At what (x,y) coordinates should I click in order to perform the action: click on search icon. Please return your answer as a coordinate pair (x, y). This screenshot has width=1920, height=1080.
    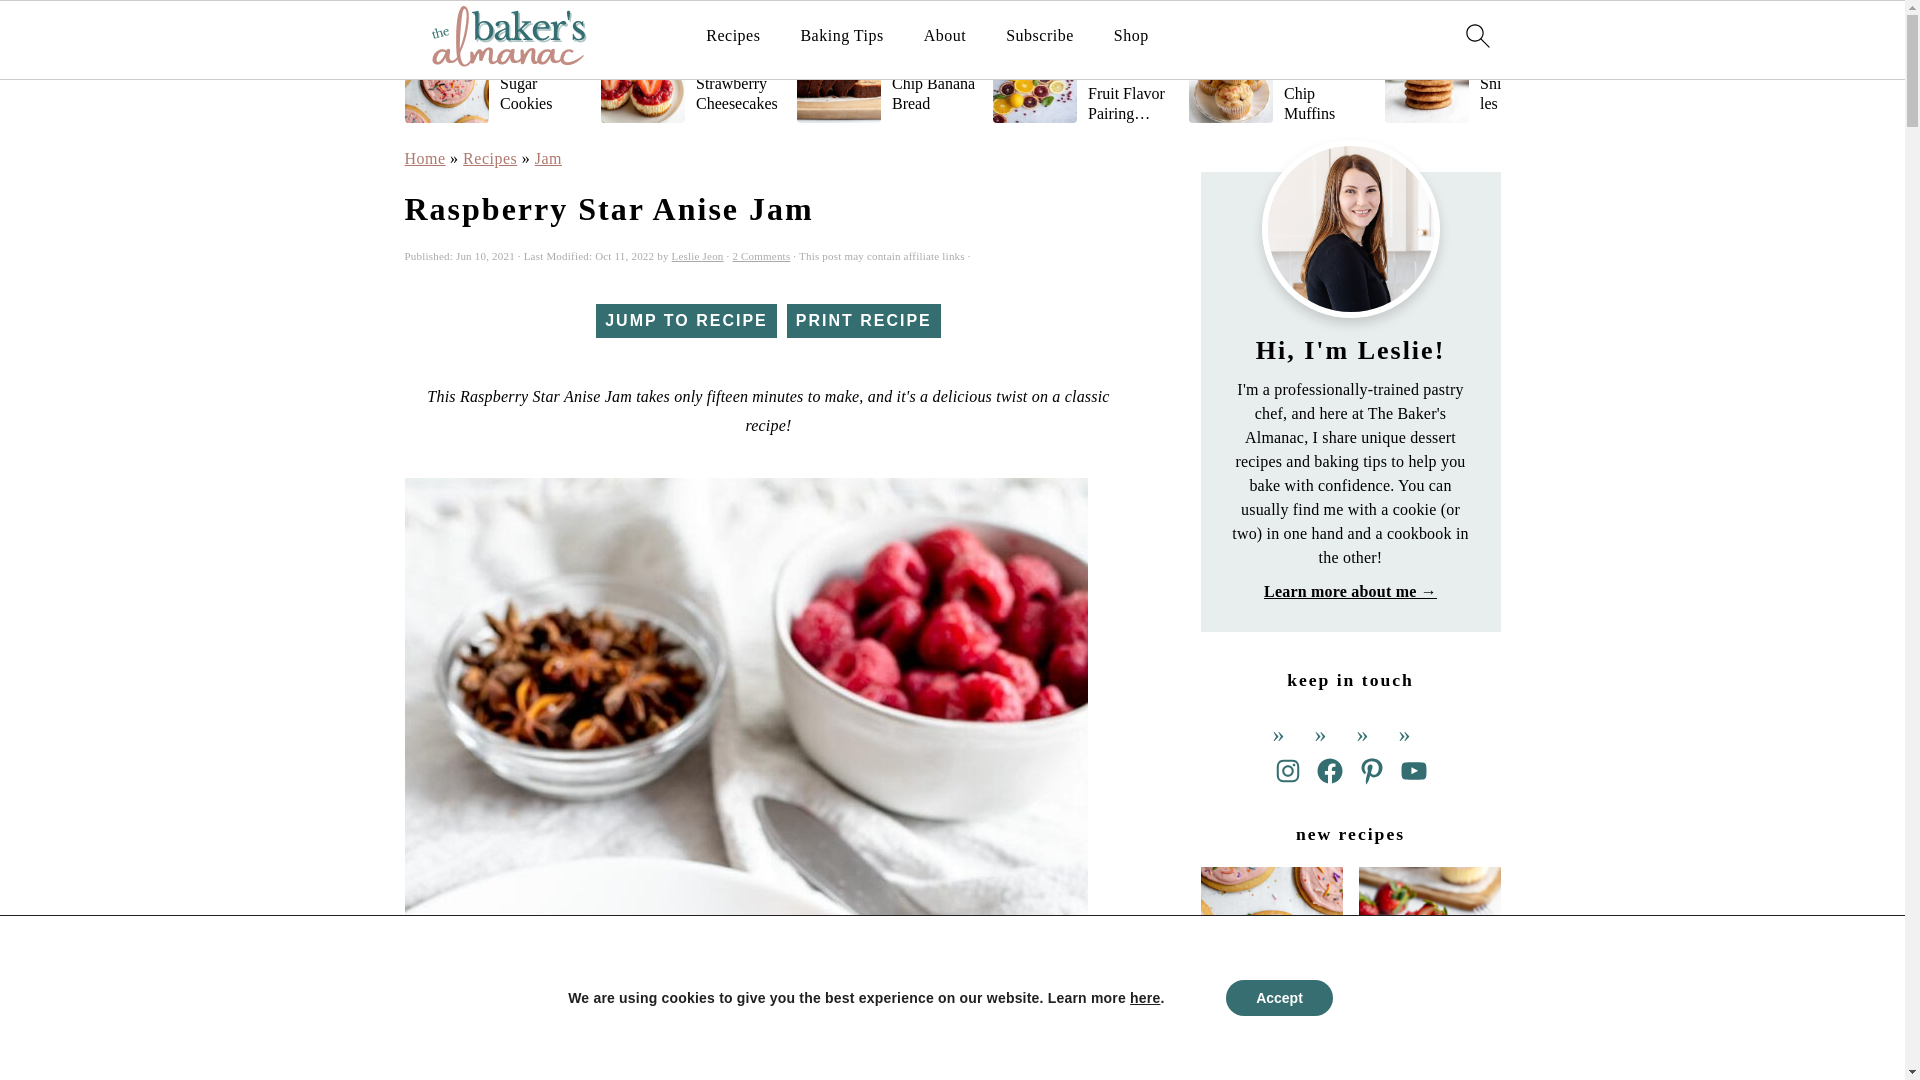
    Looking at the image, I should click on (1476, 35).